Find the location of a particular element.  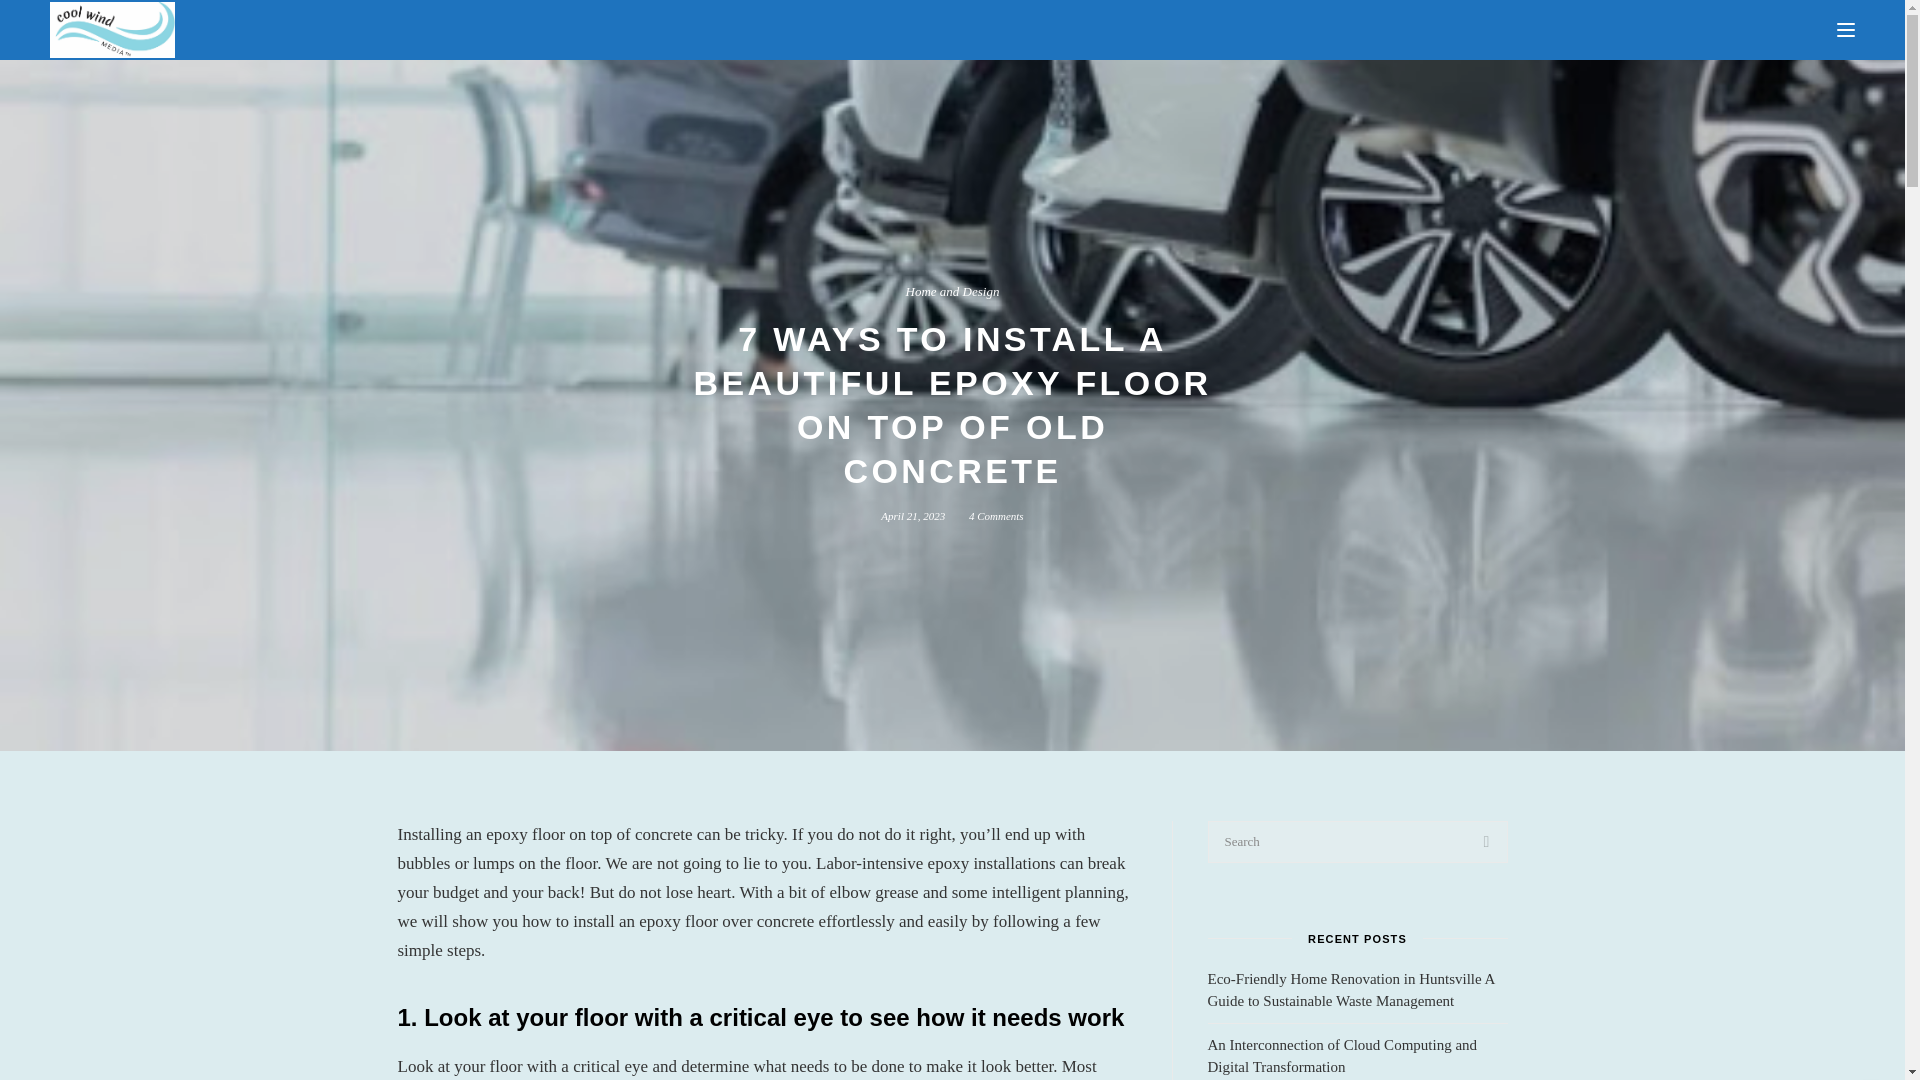

Toggle navigation is located at coordinates (1846, 30).